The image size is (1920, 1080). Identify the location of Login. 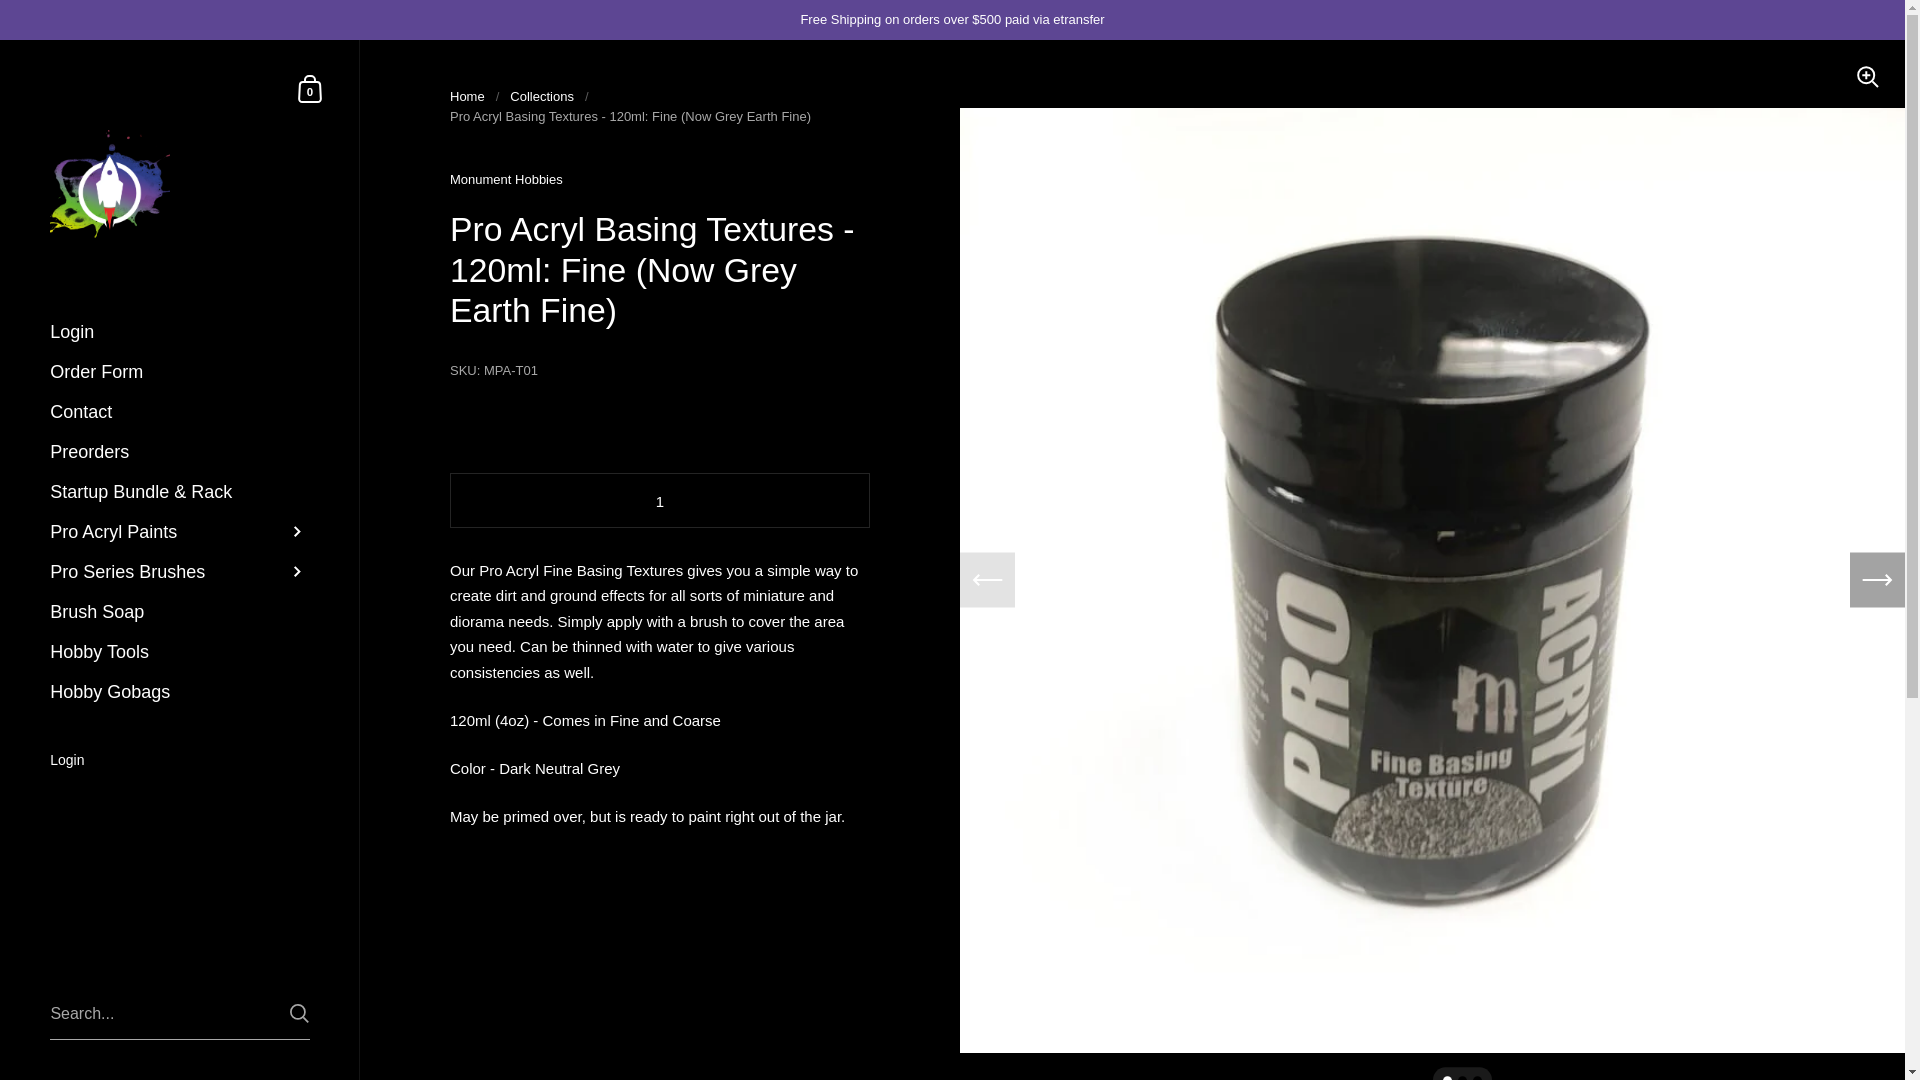
(180, 762).